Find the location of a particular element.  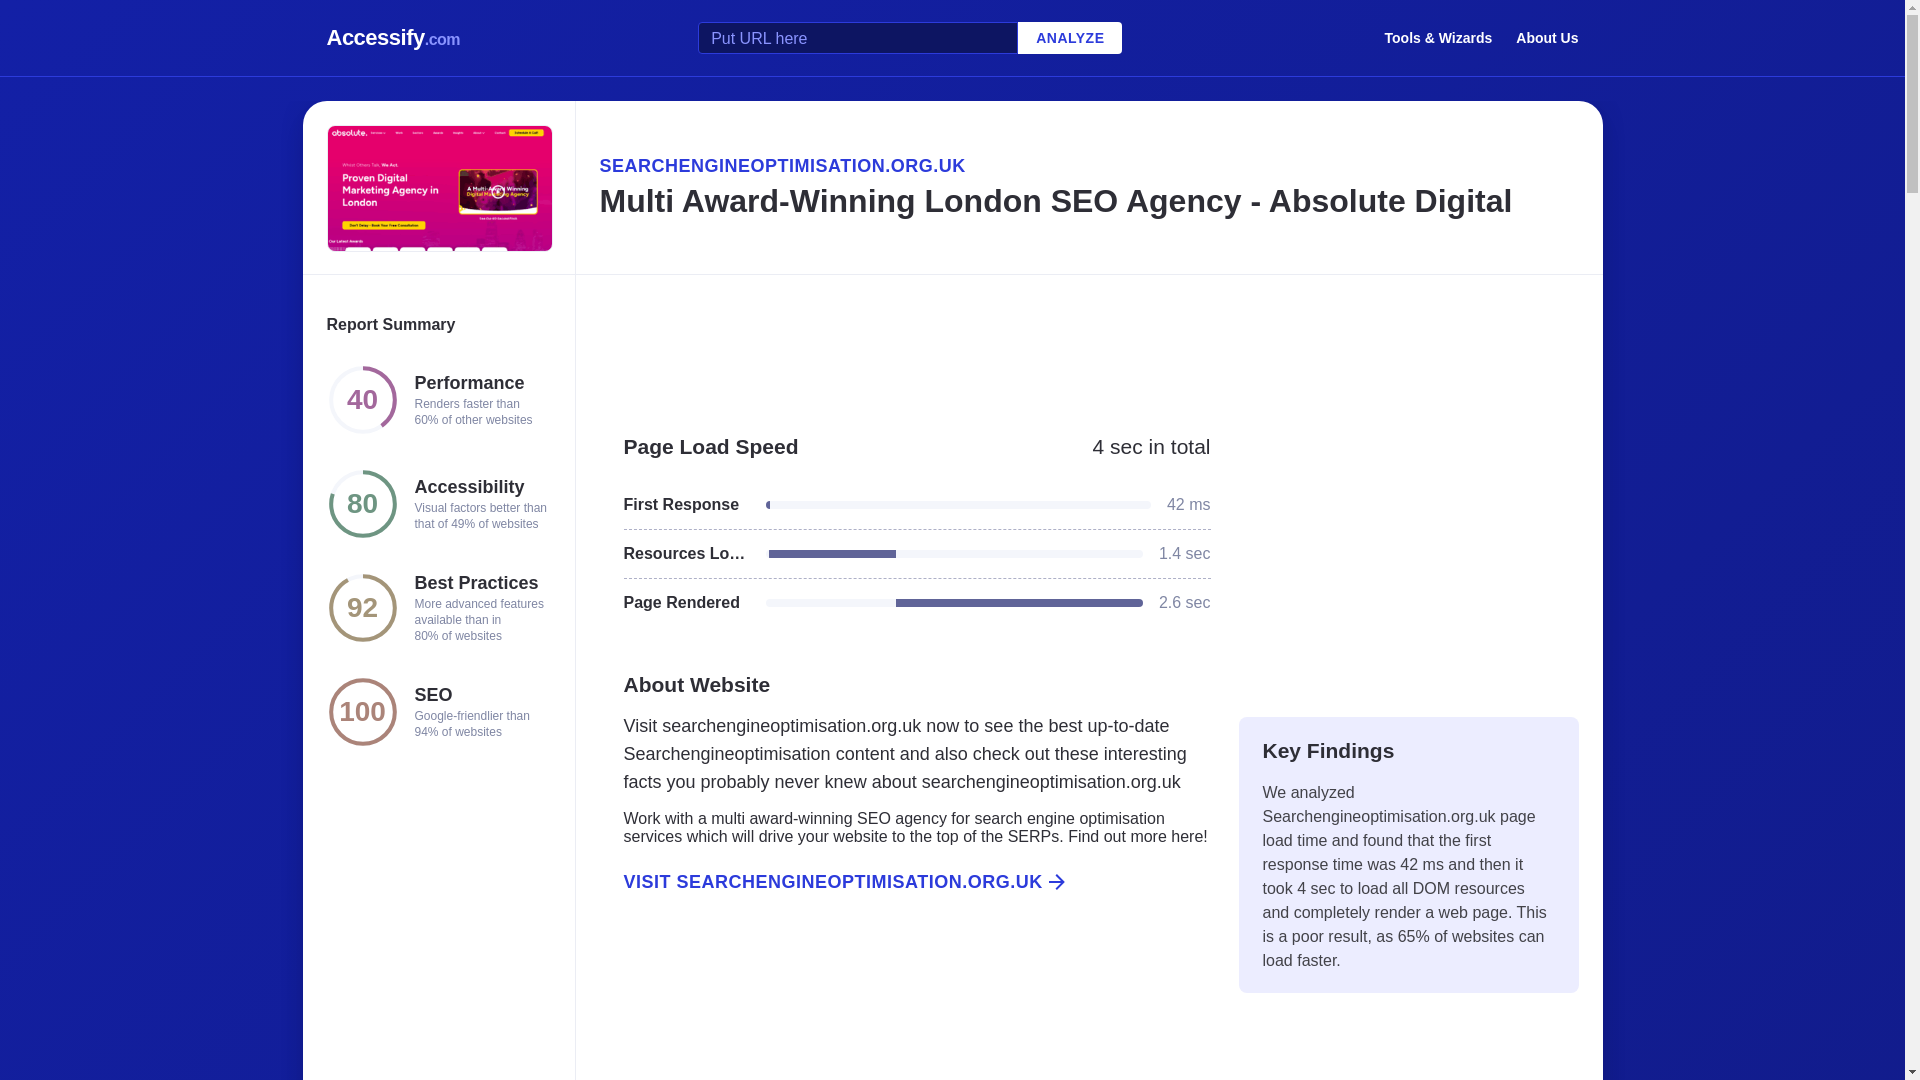

Advertisement is located at coordinates (1088, 344).